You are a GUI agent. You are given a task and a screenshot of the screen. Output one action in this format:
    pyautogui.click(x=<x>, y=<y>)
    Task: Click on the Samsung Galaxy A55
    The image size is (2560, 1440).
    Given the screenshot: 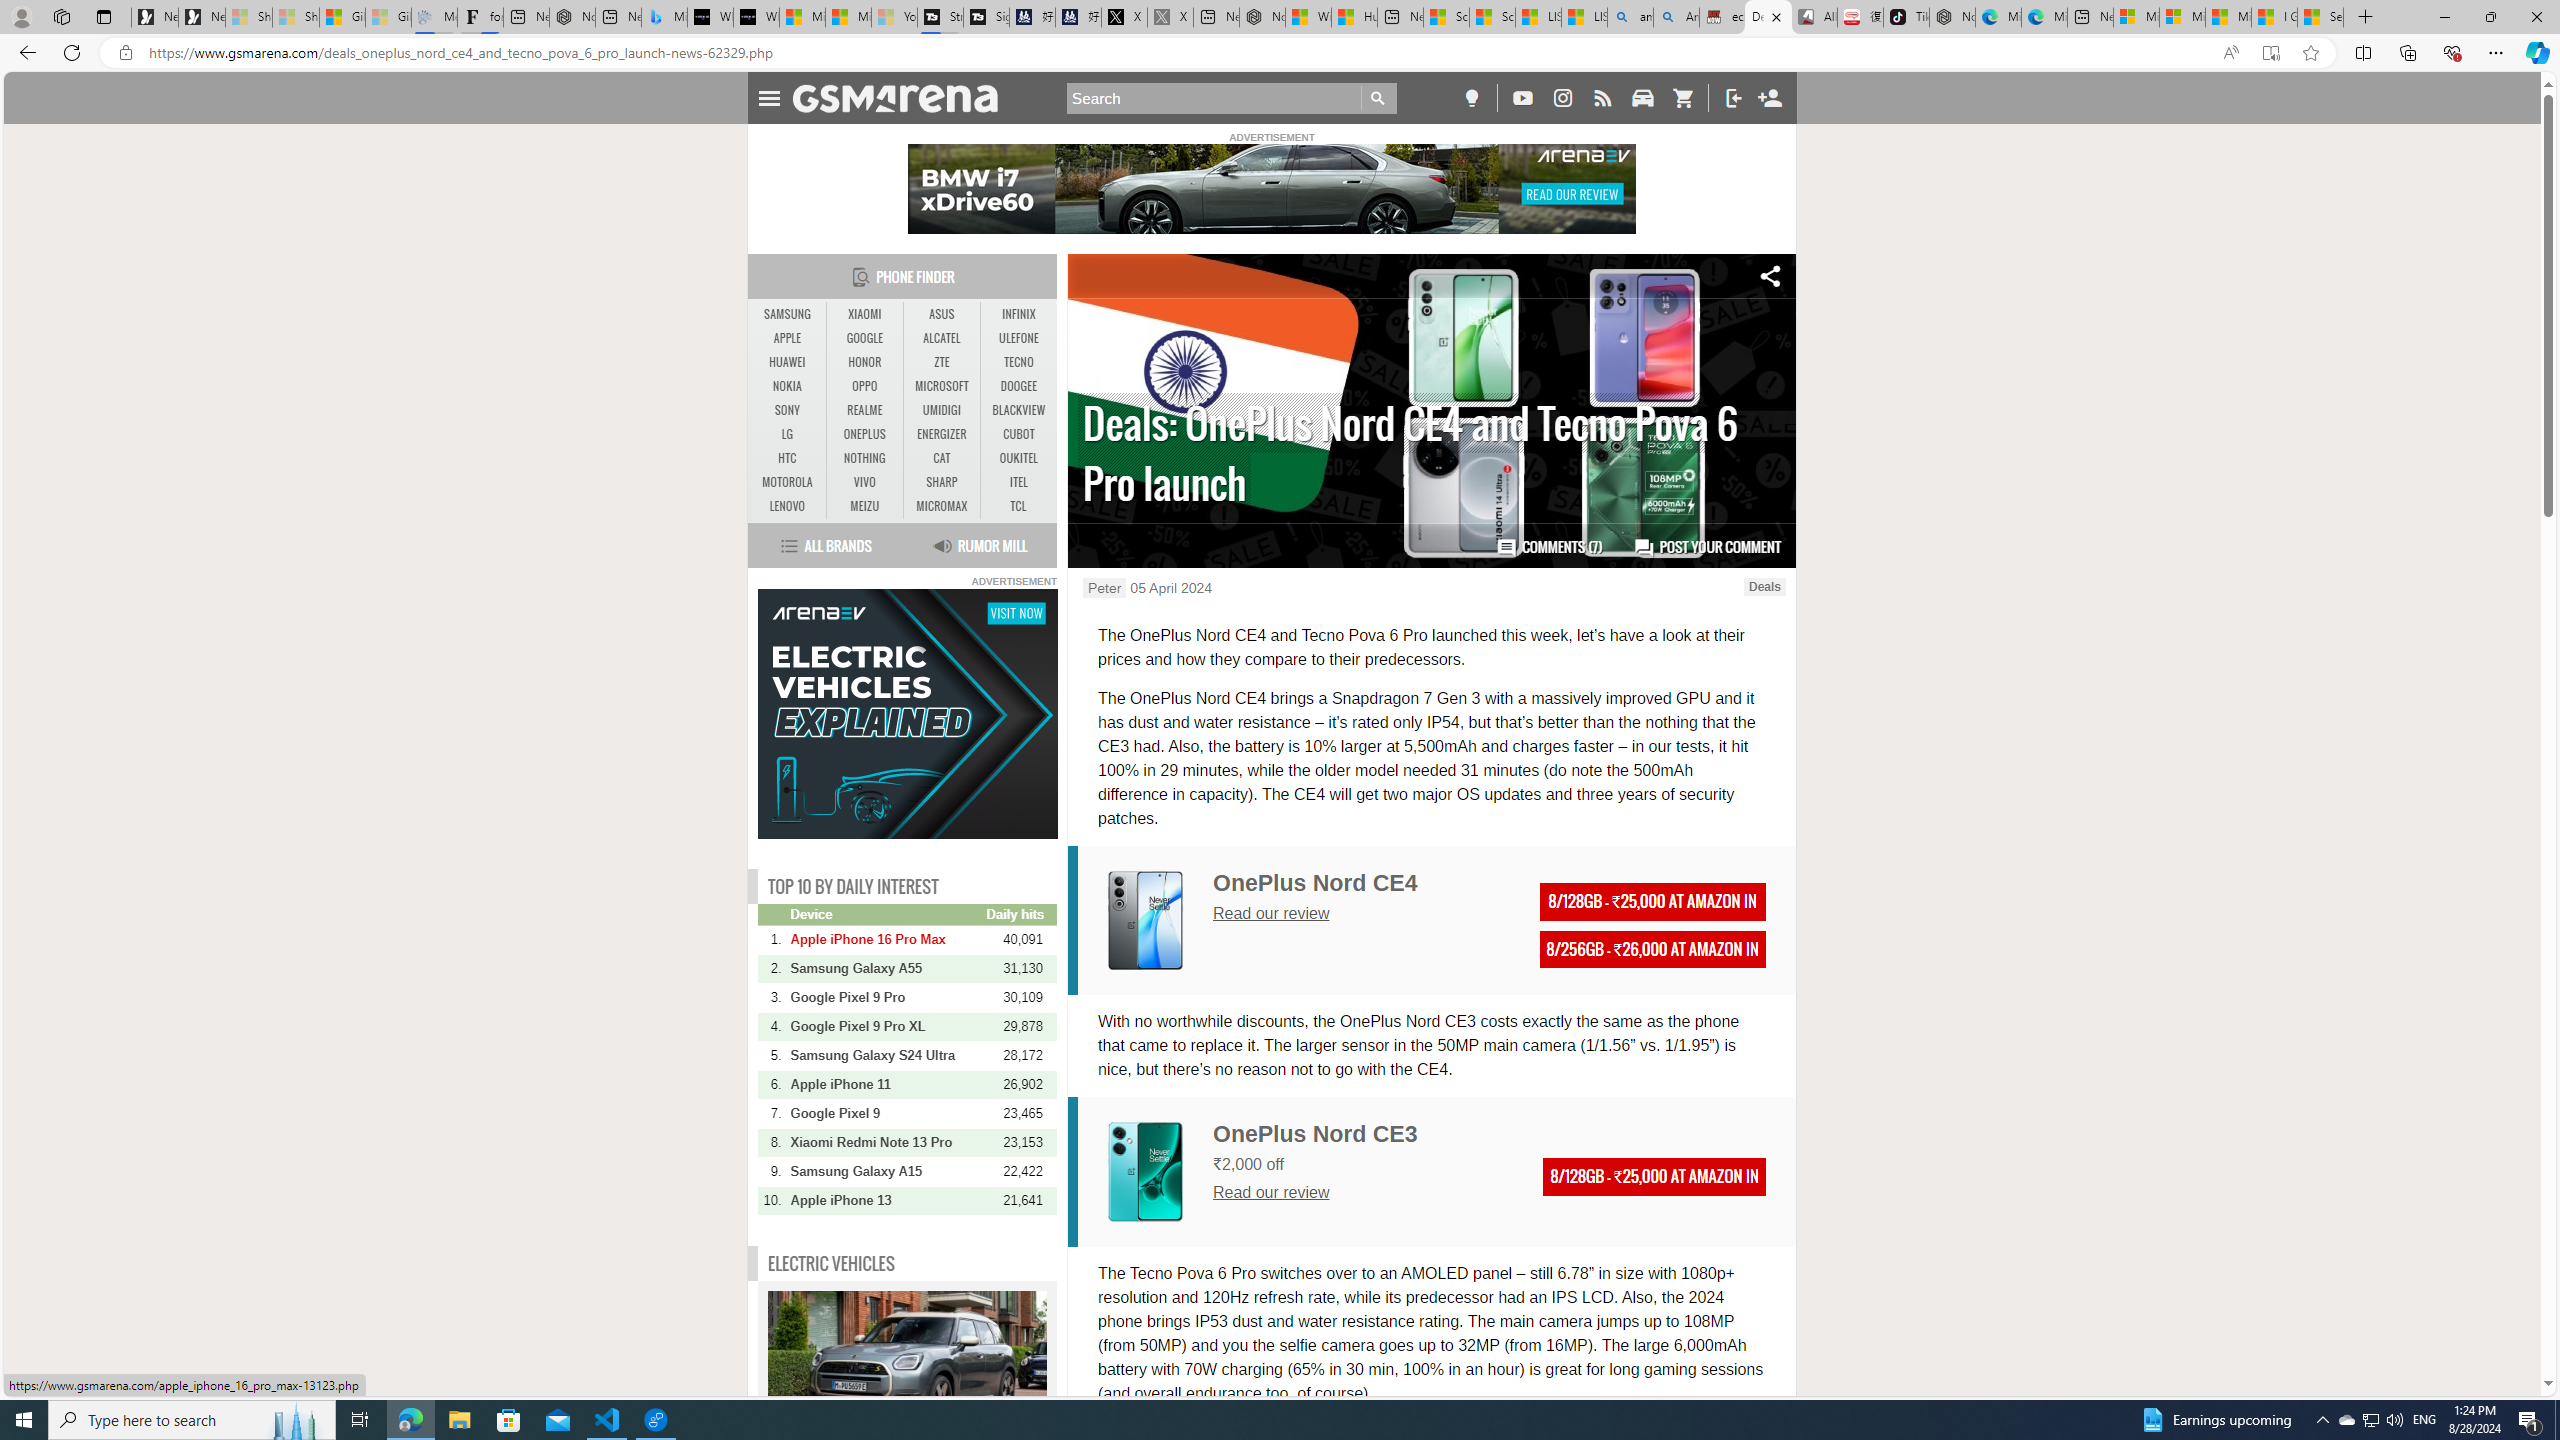 What is the action you would take?
    pyautogui.click(x=887, y=968)
    